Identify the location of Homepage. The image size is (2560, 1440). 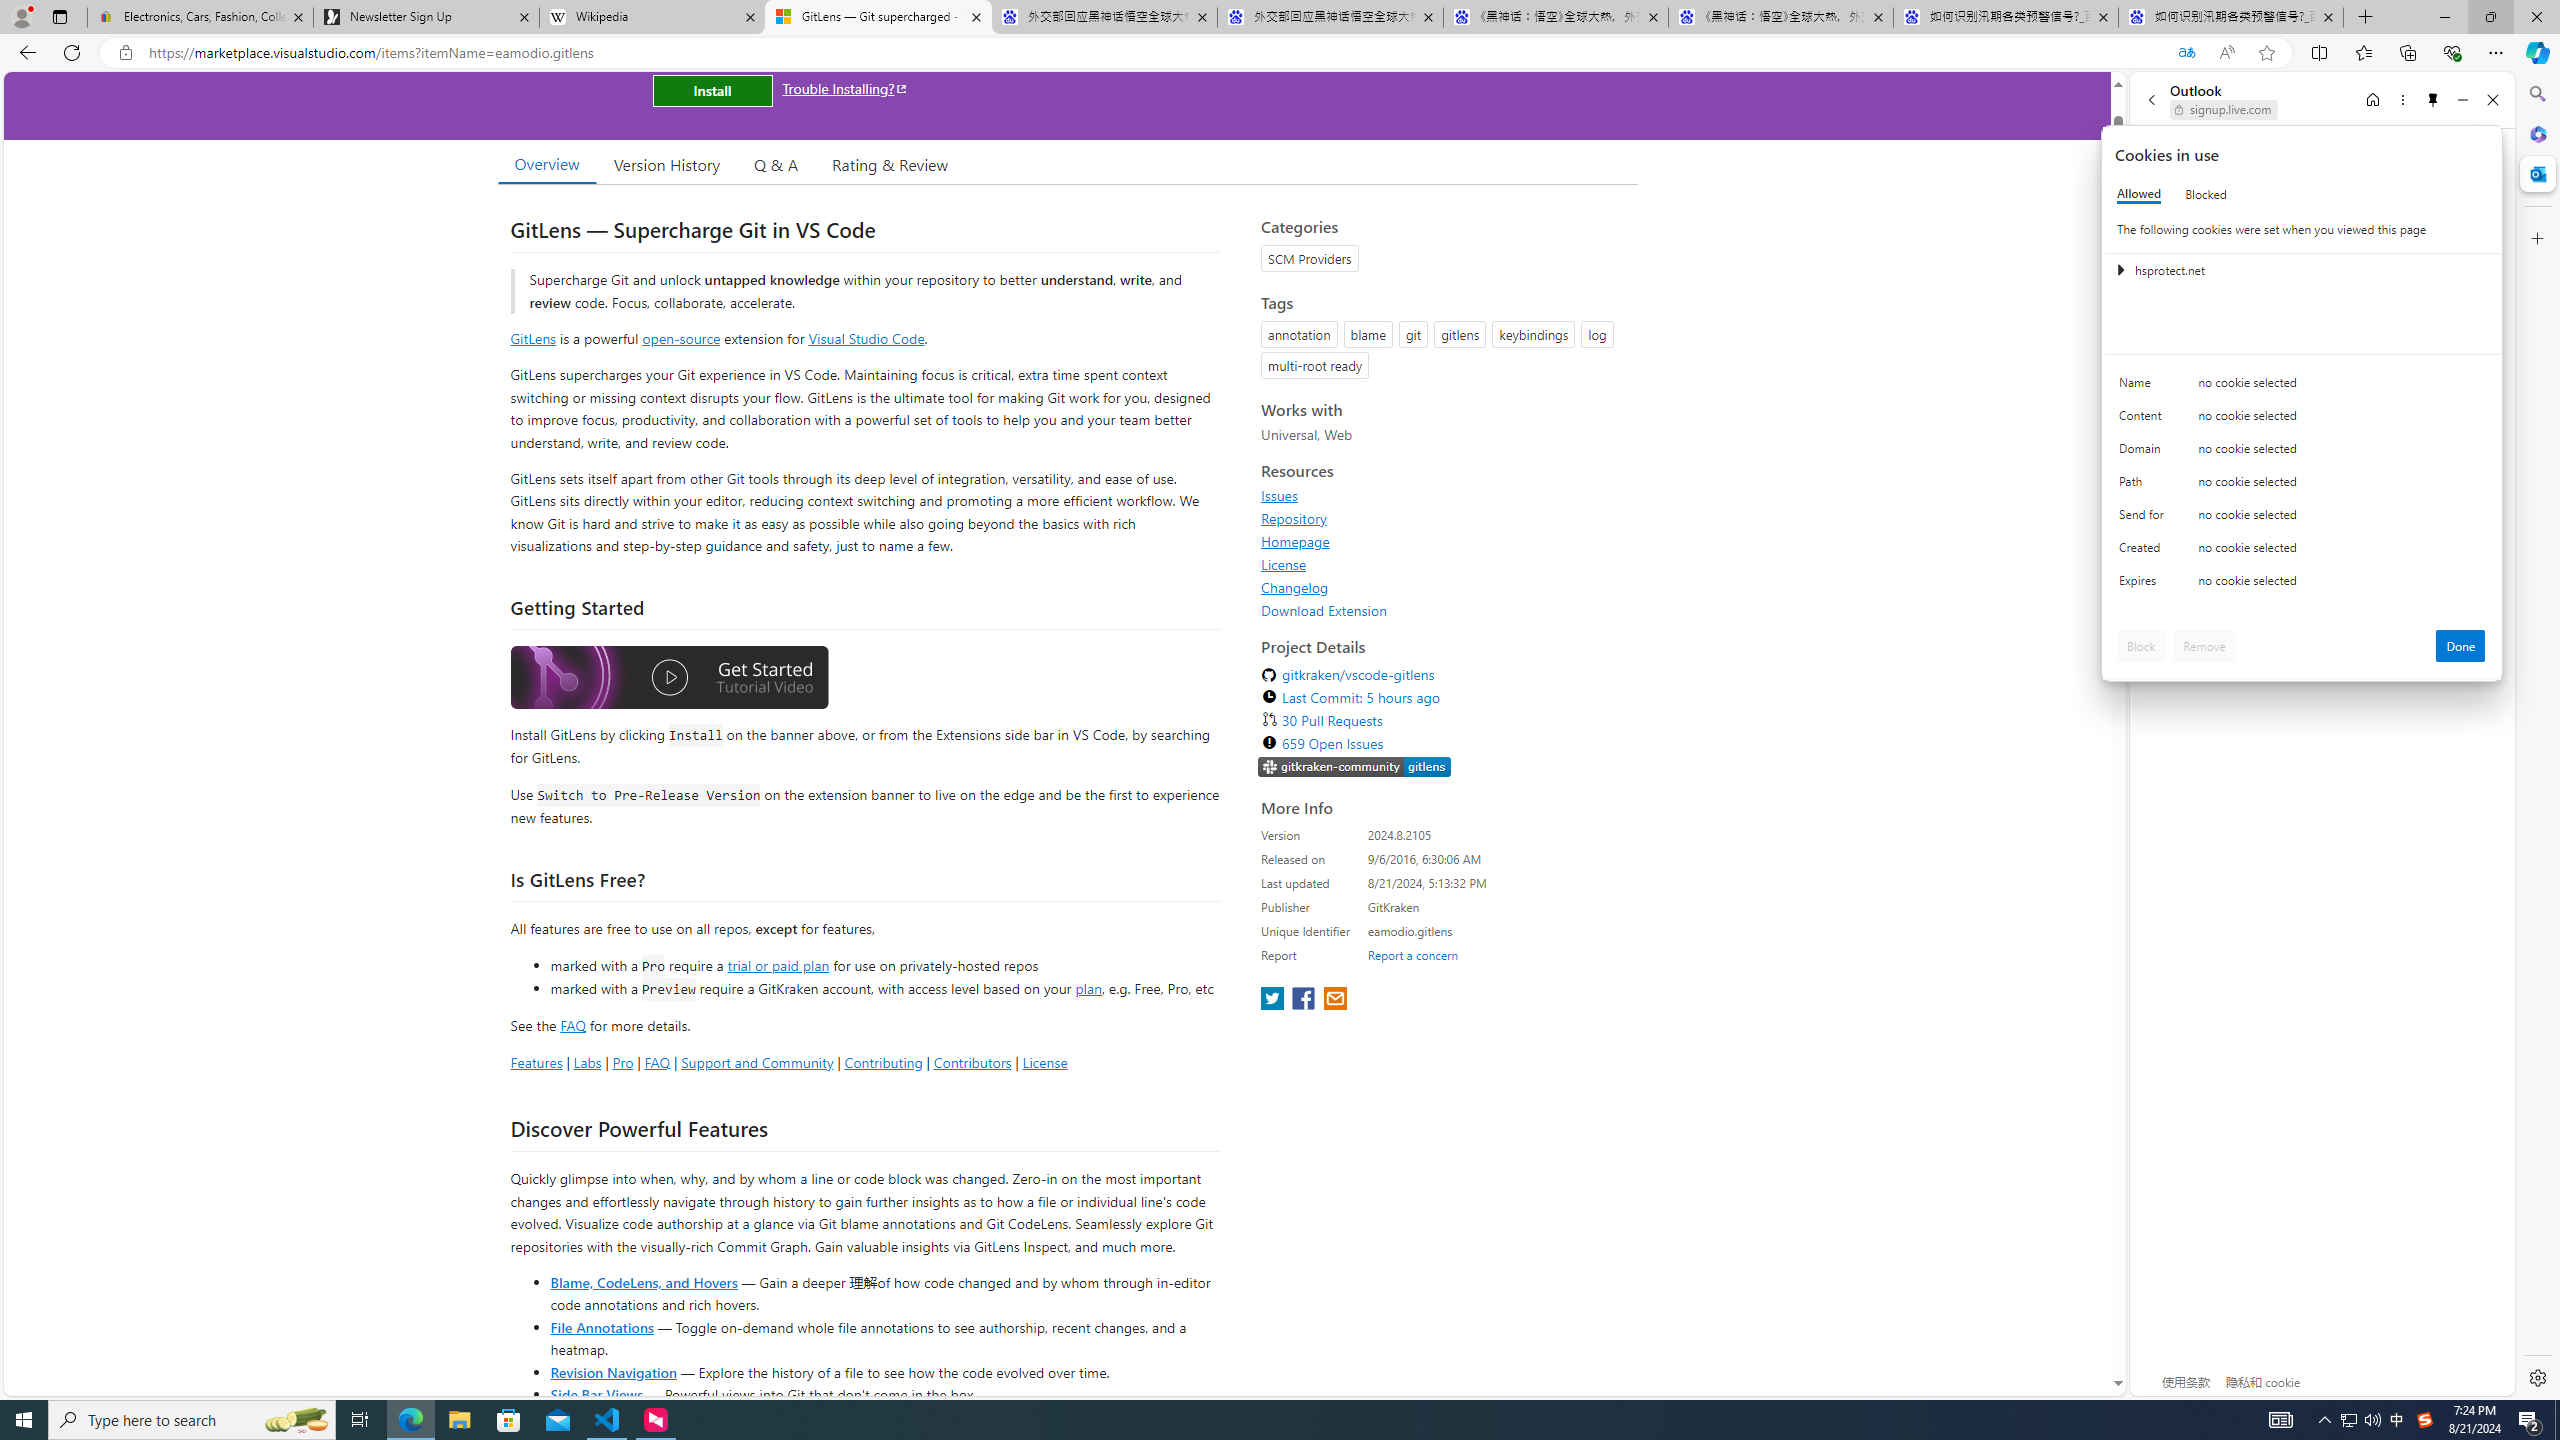
(1444, 541).